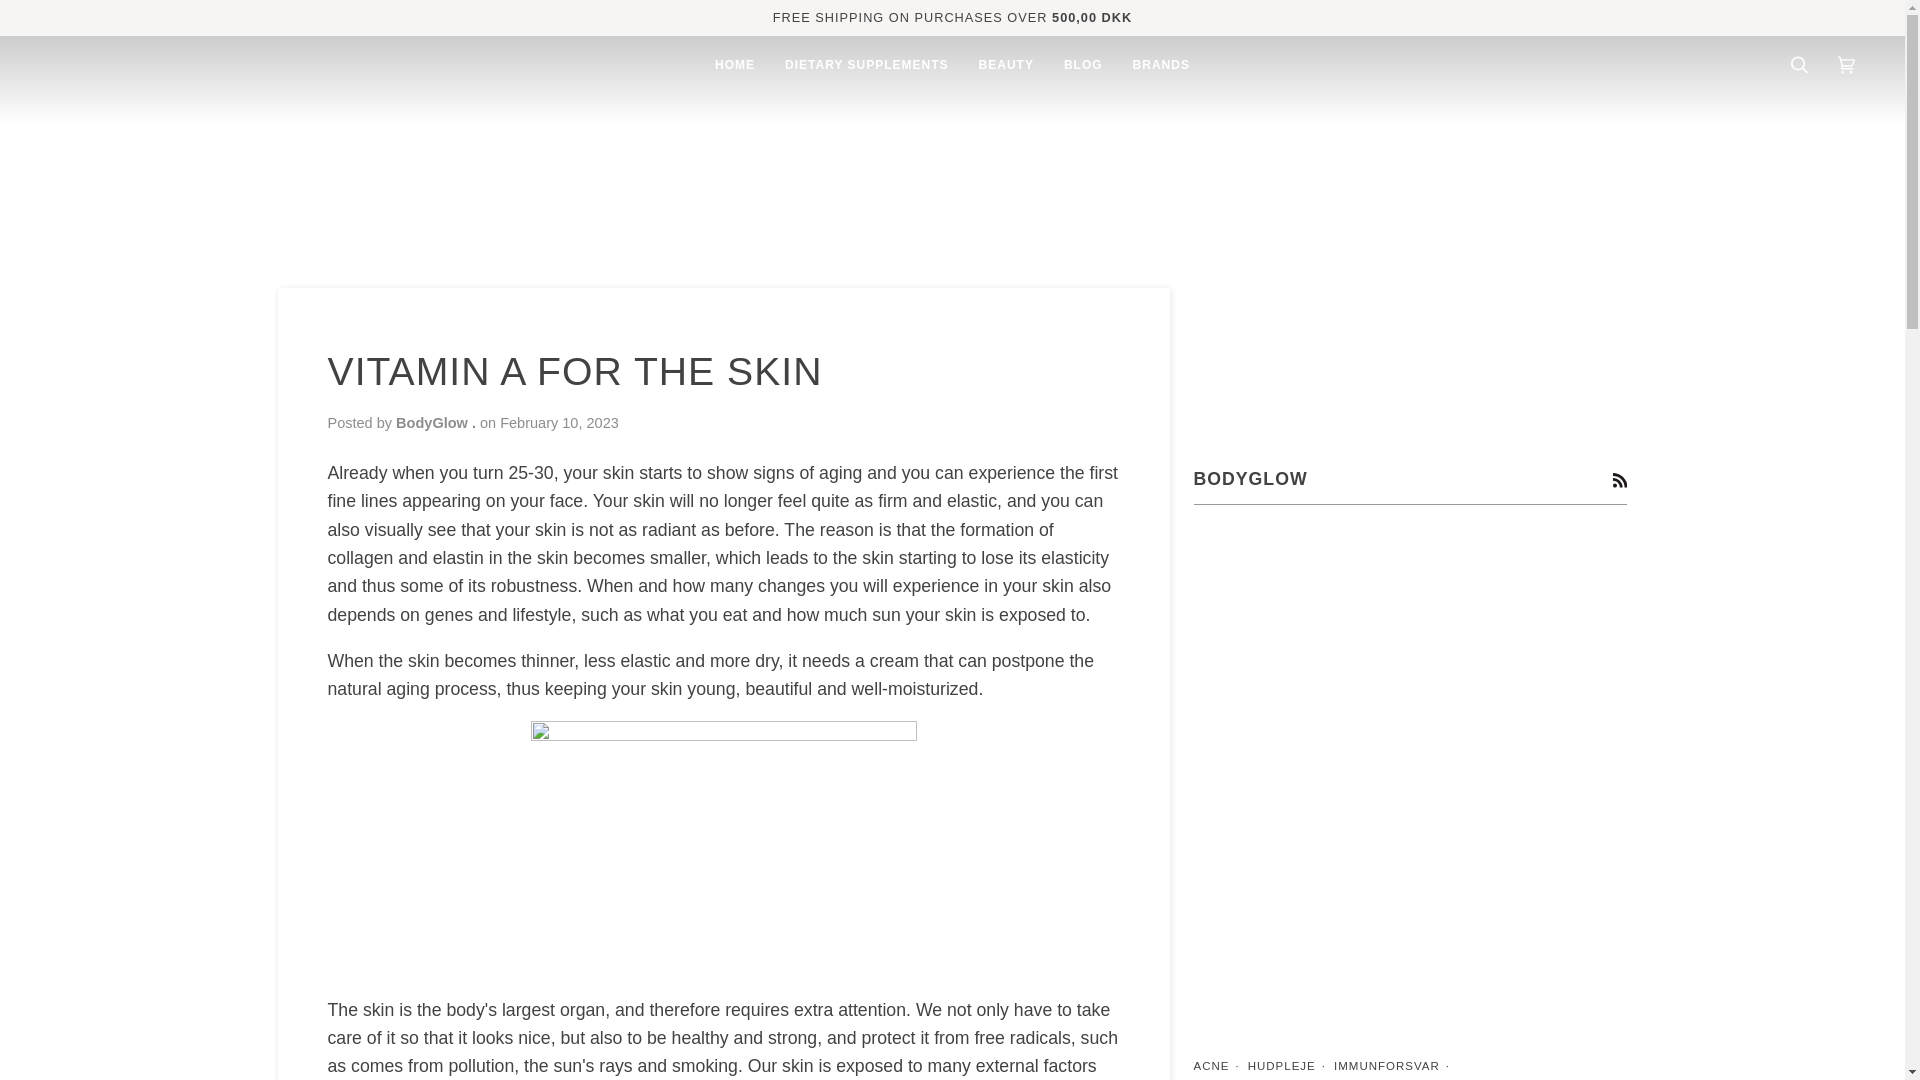  I want to click on BEAUTY, so click(1006, 65).